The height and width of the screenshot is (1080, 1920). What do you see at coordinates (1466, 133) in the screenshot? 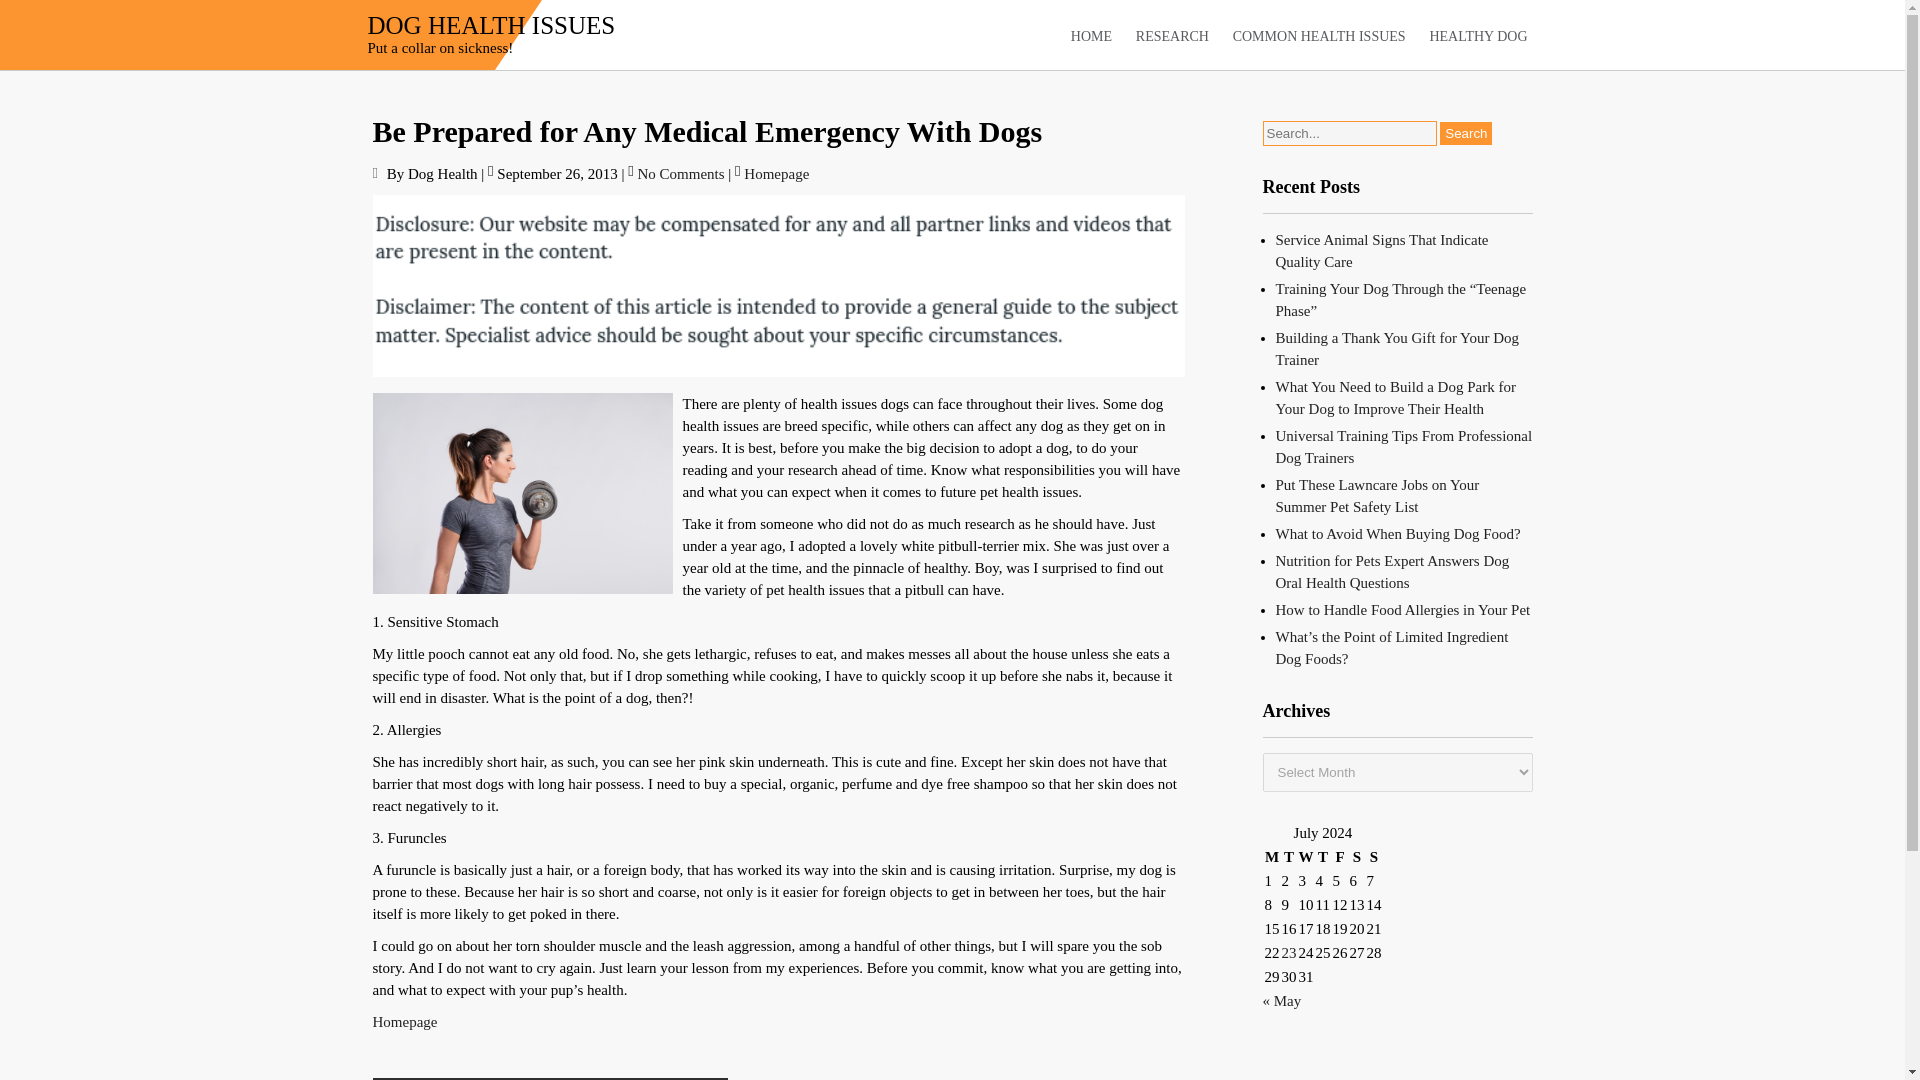
I see `Search` at bounding box center [1466, 133].